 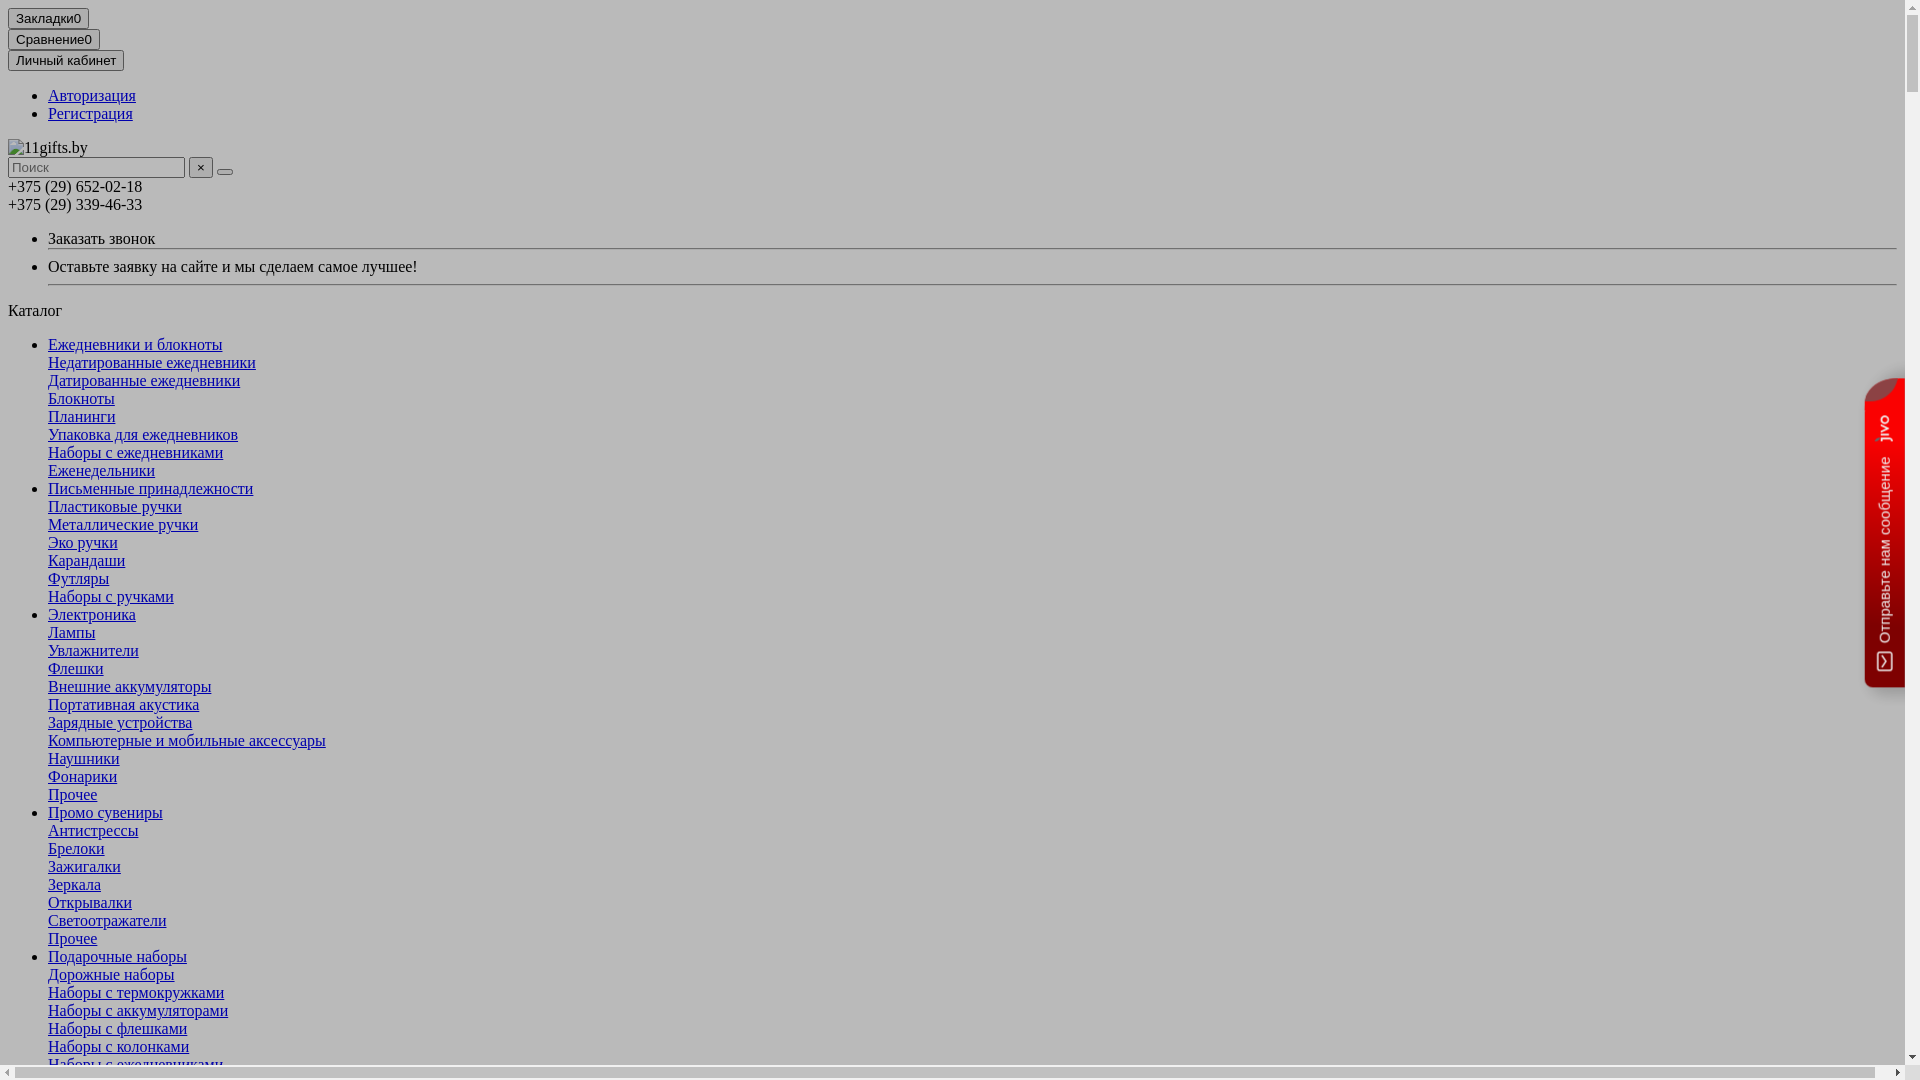 I want to click on +375 (29) 652-02-18, so click(x=75, y=186).